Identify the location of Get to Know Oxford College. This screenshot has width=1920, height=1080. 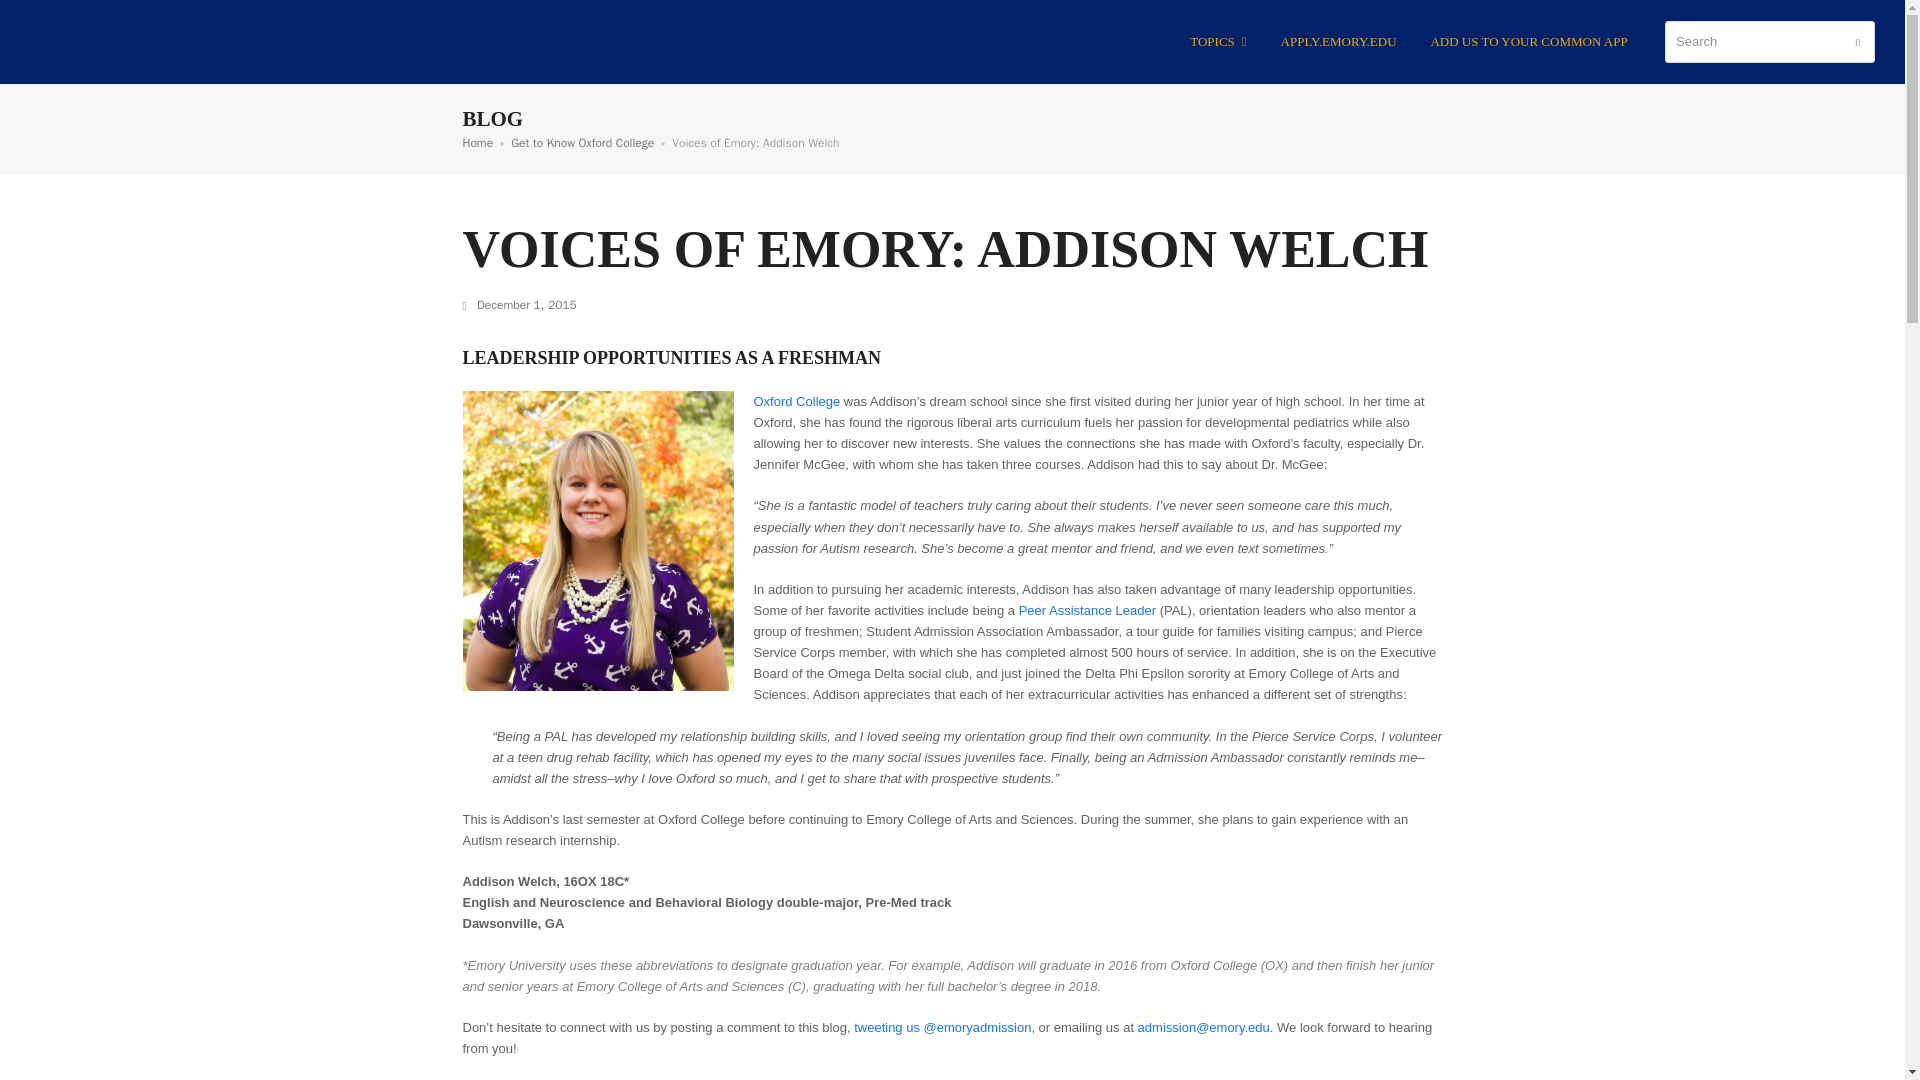
(582, 143).